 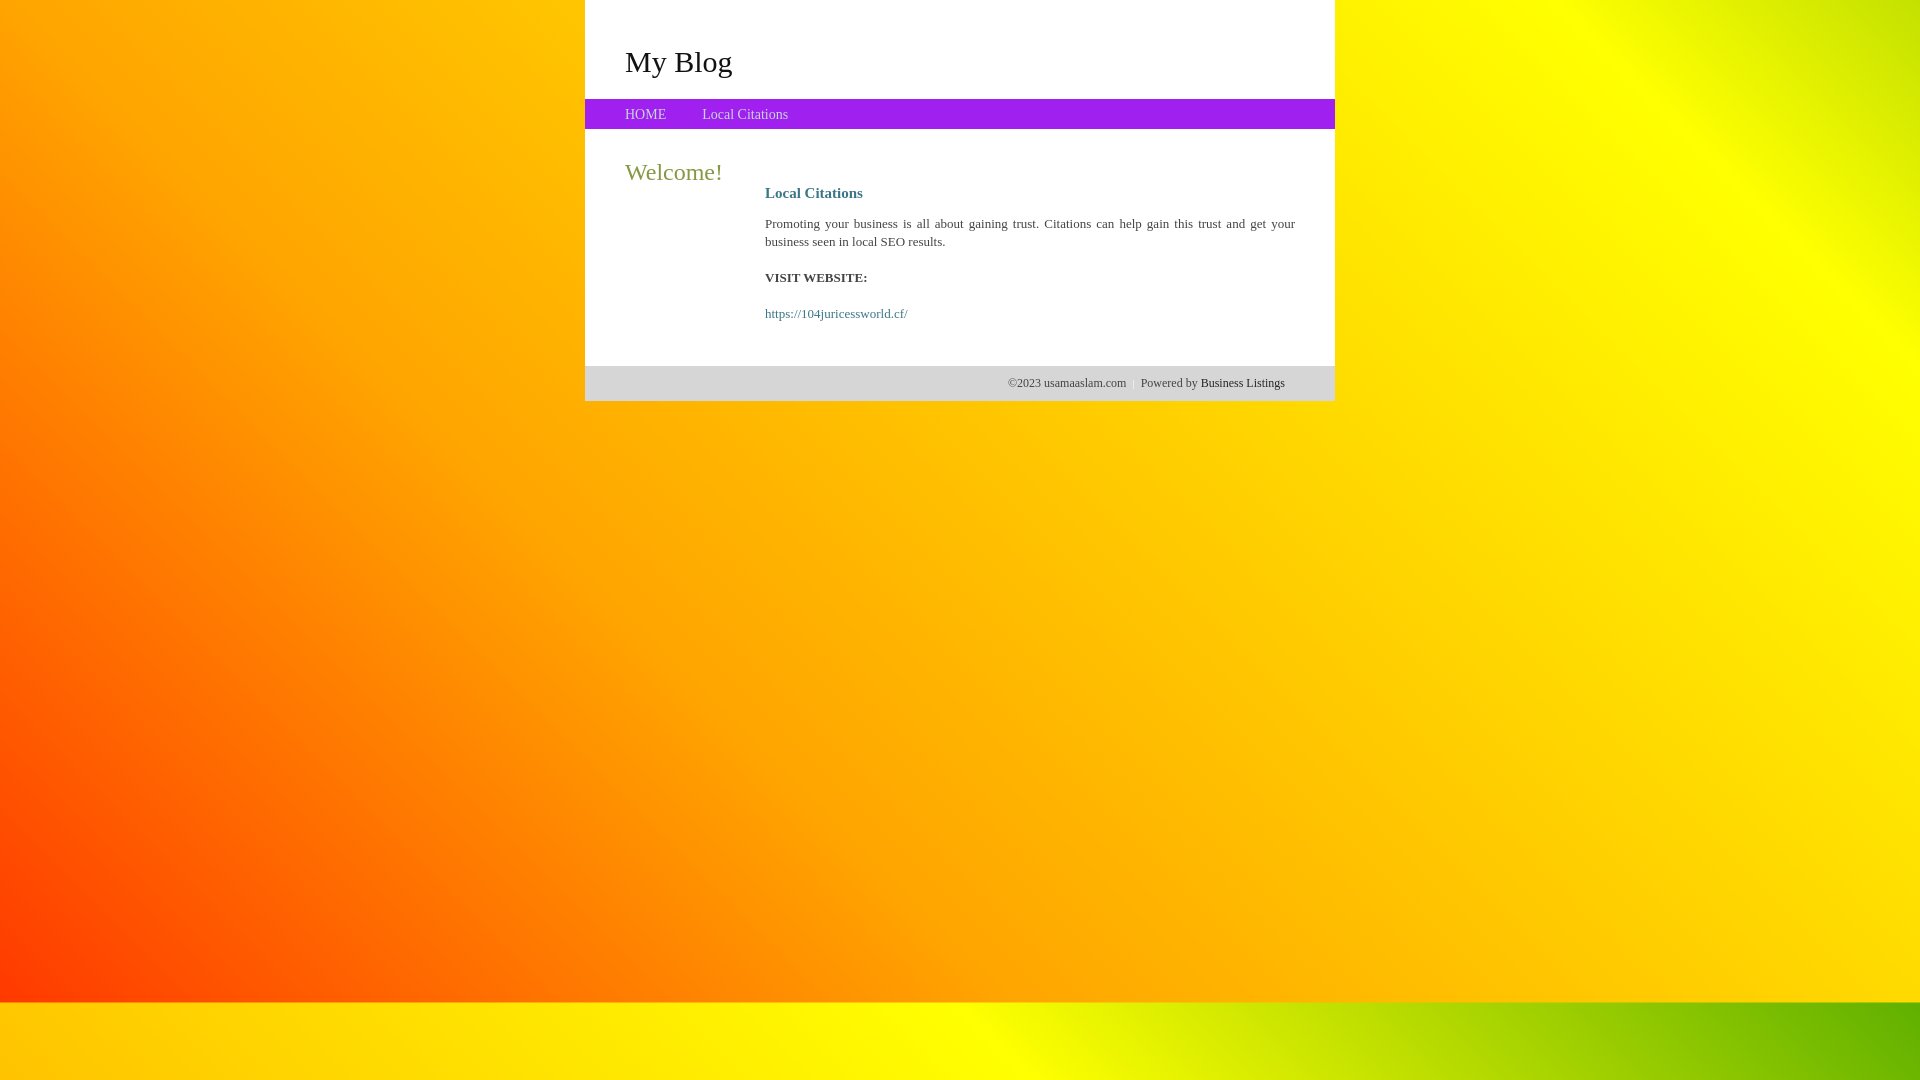 I want to click on Business Listings, so click(x=1243, y=383).